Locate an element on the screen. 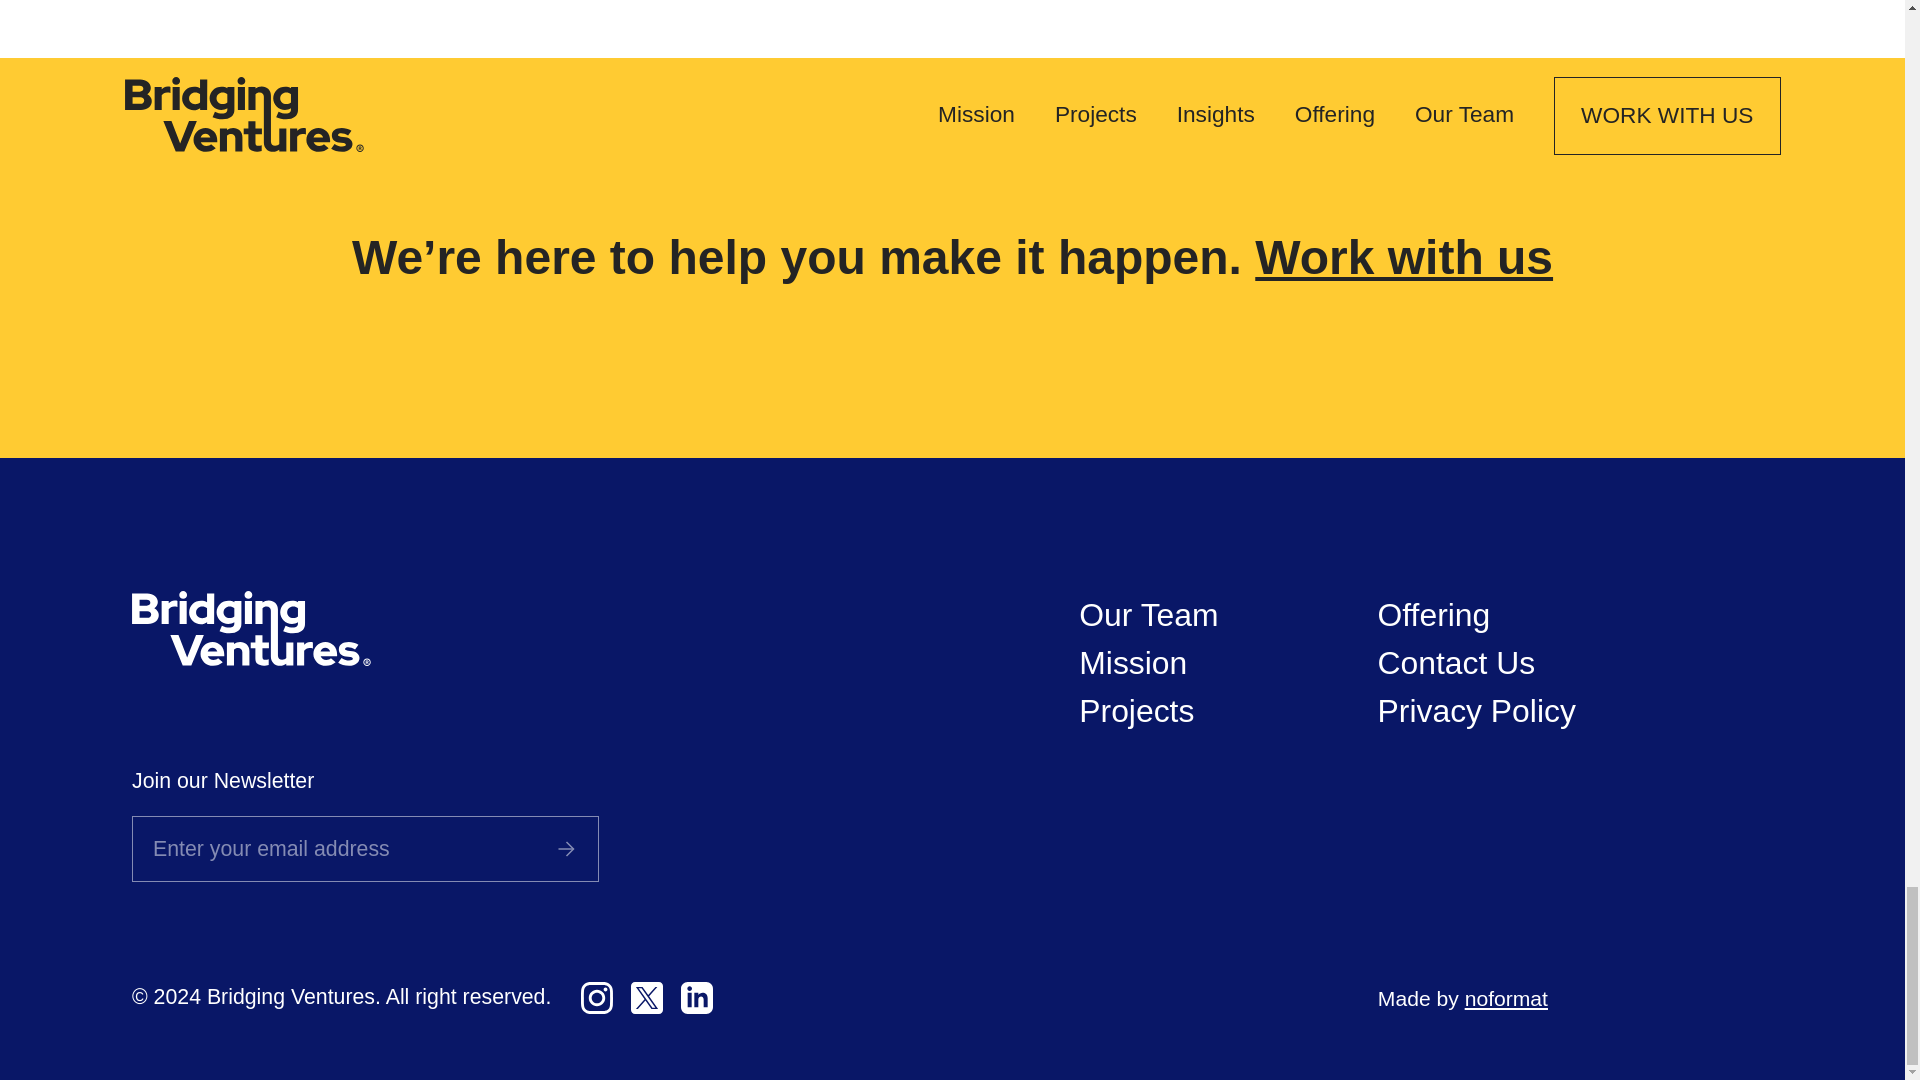  noformat is located at coordinates (1506, 998).